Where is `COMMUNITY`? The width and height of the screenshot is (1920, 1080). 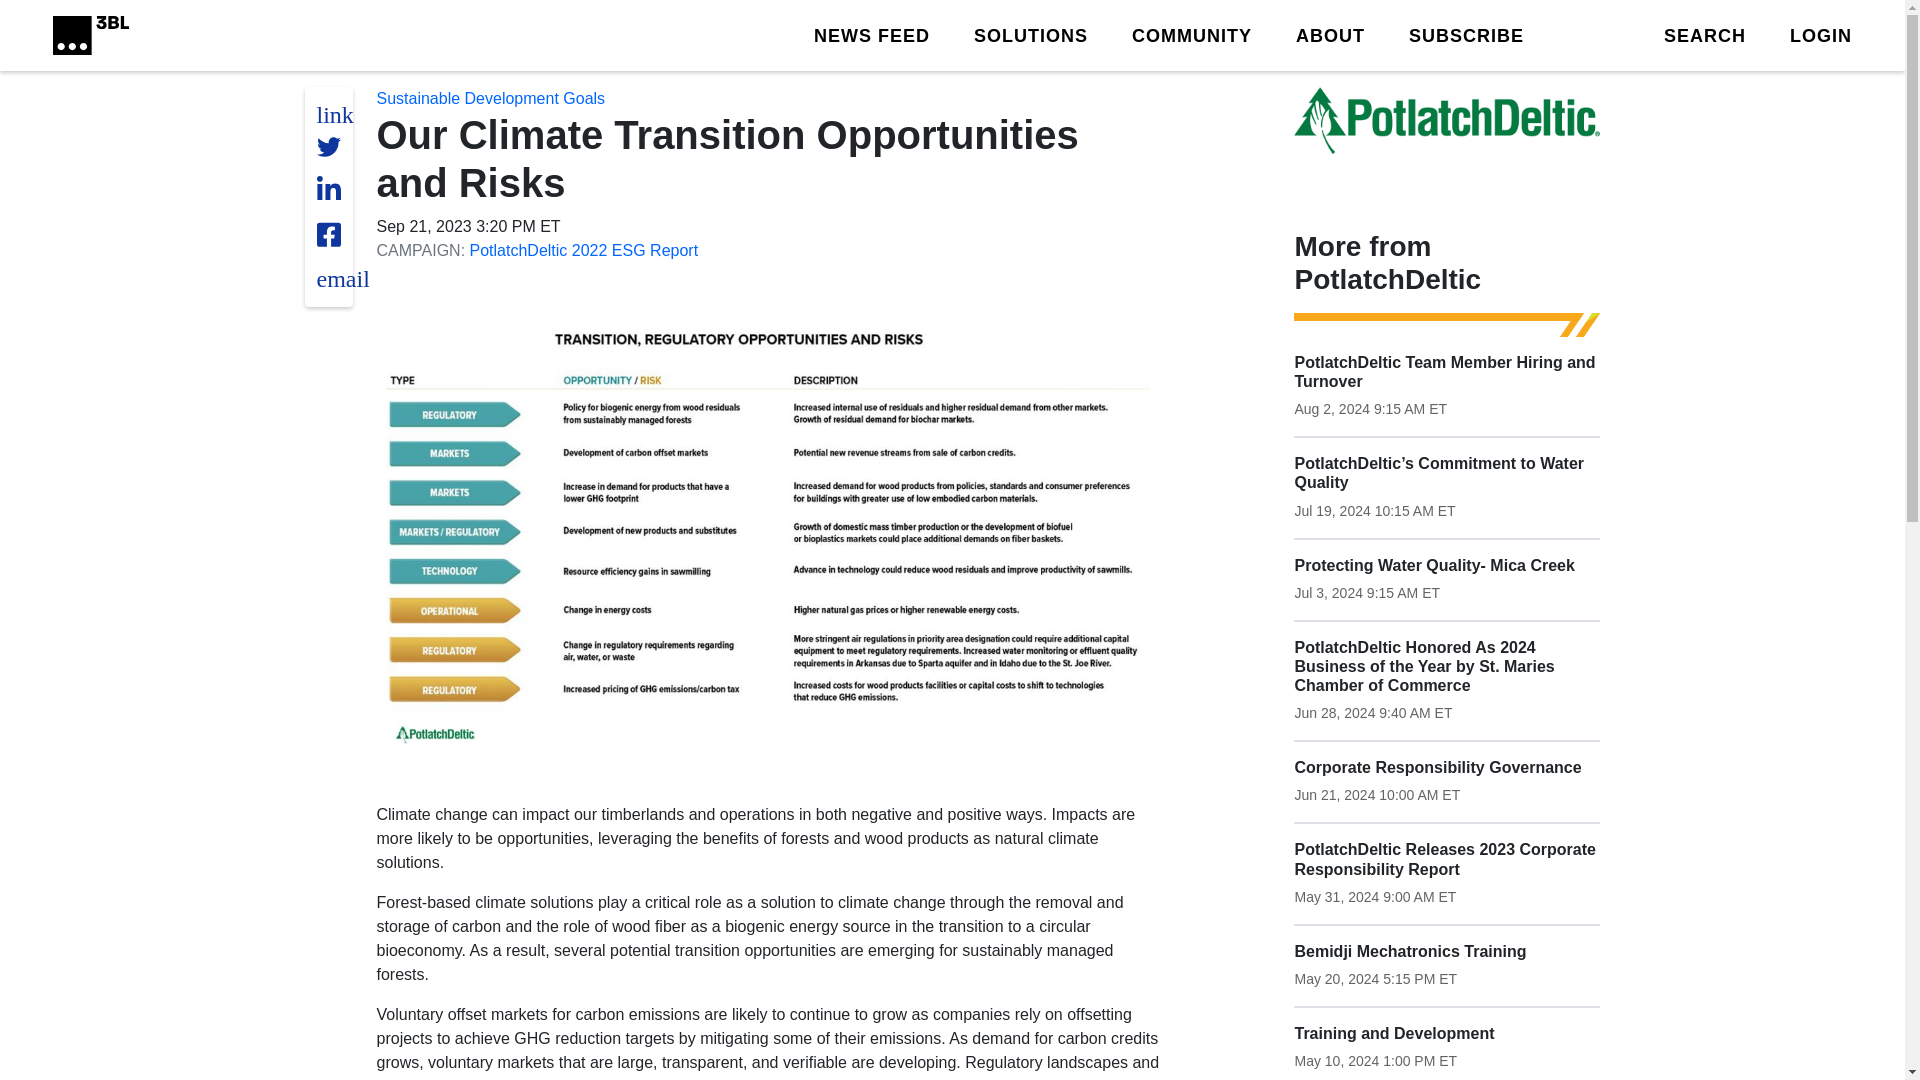
COMMUNITY is located at coordinates (1192, 34).